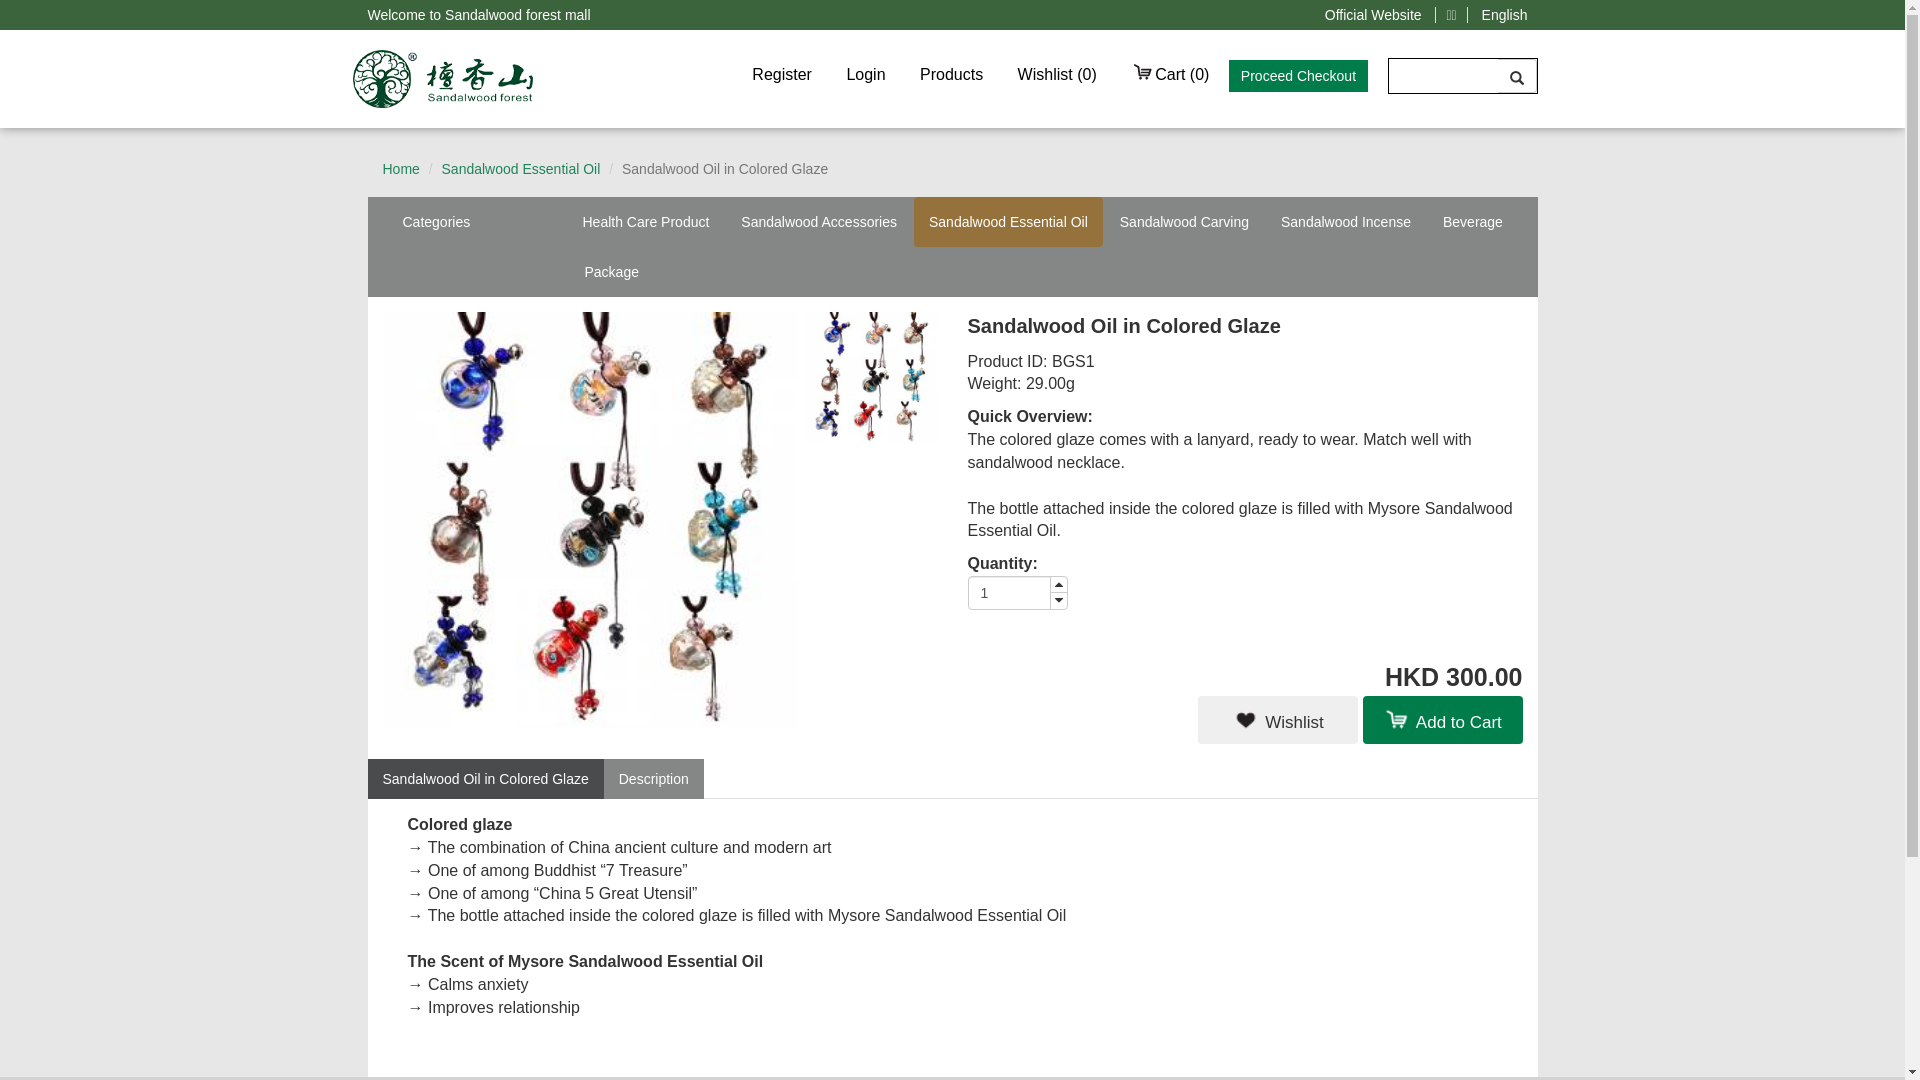  Describe the element at coordinates (522, 169) in the screenshot. I see `Sandalwood Essential Oil` at that location.